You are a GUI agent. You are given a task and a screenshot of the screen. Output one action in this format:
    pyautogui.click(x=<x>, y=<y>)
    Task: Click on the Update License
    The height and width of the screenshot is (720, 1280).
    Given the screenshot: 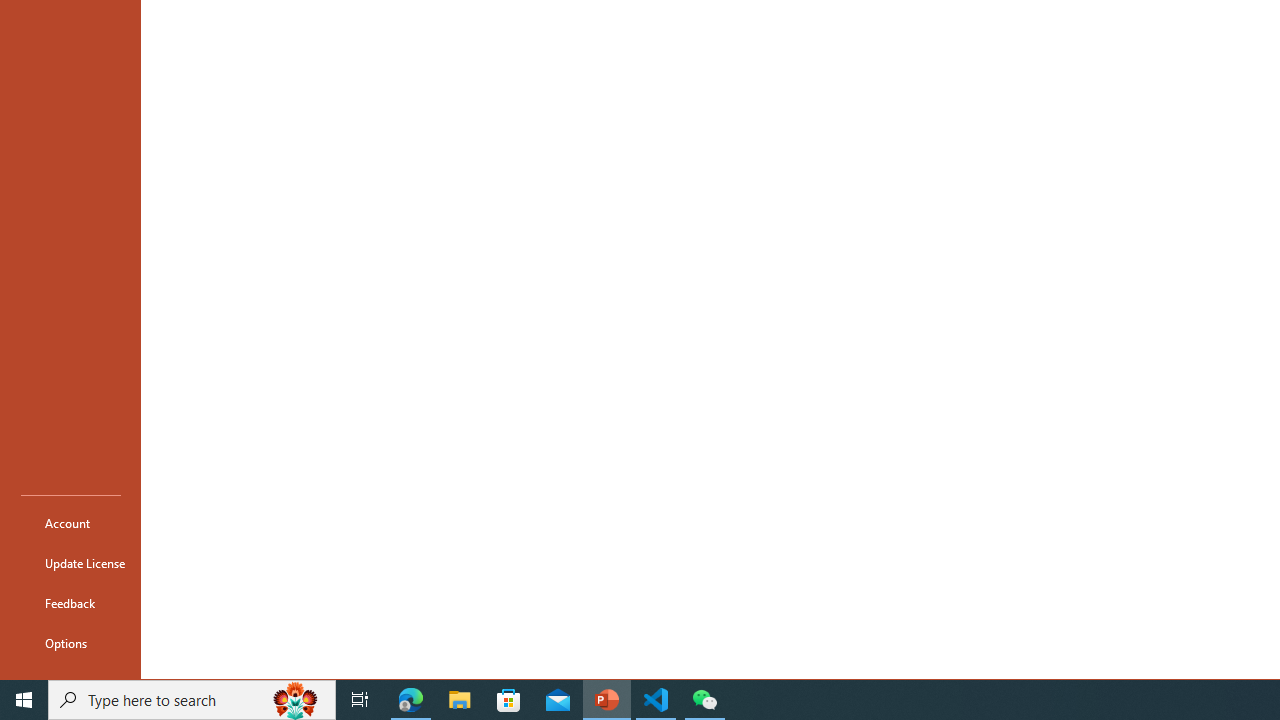 What is the action you would take?
    pyautogui.click(x=70, y=562)
    